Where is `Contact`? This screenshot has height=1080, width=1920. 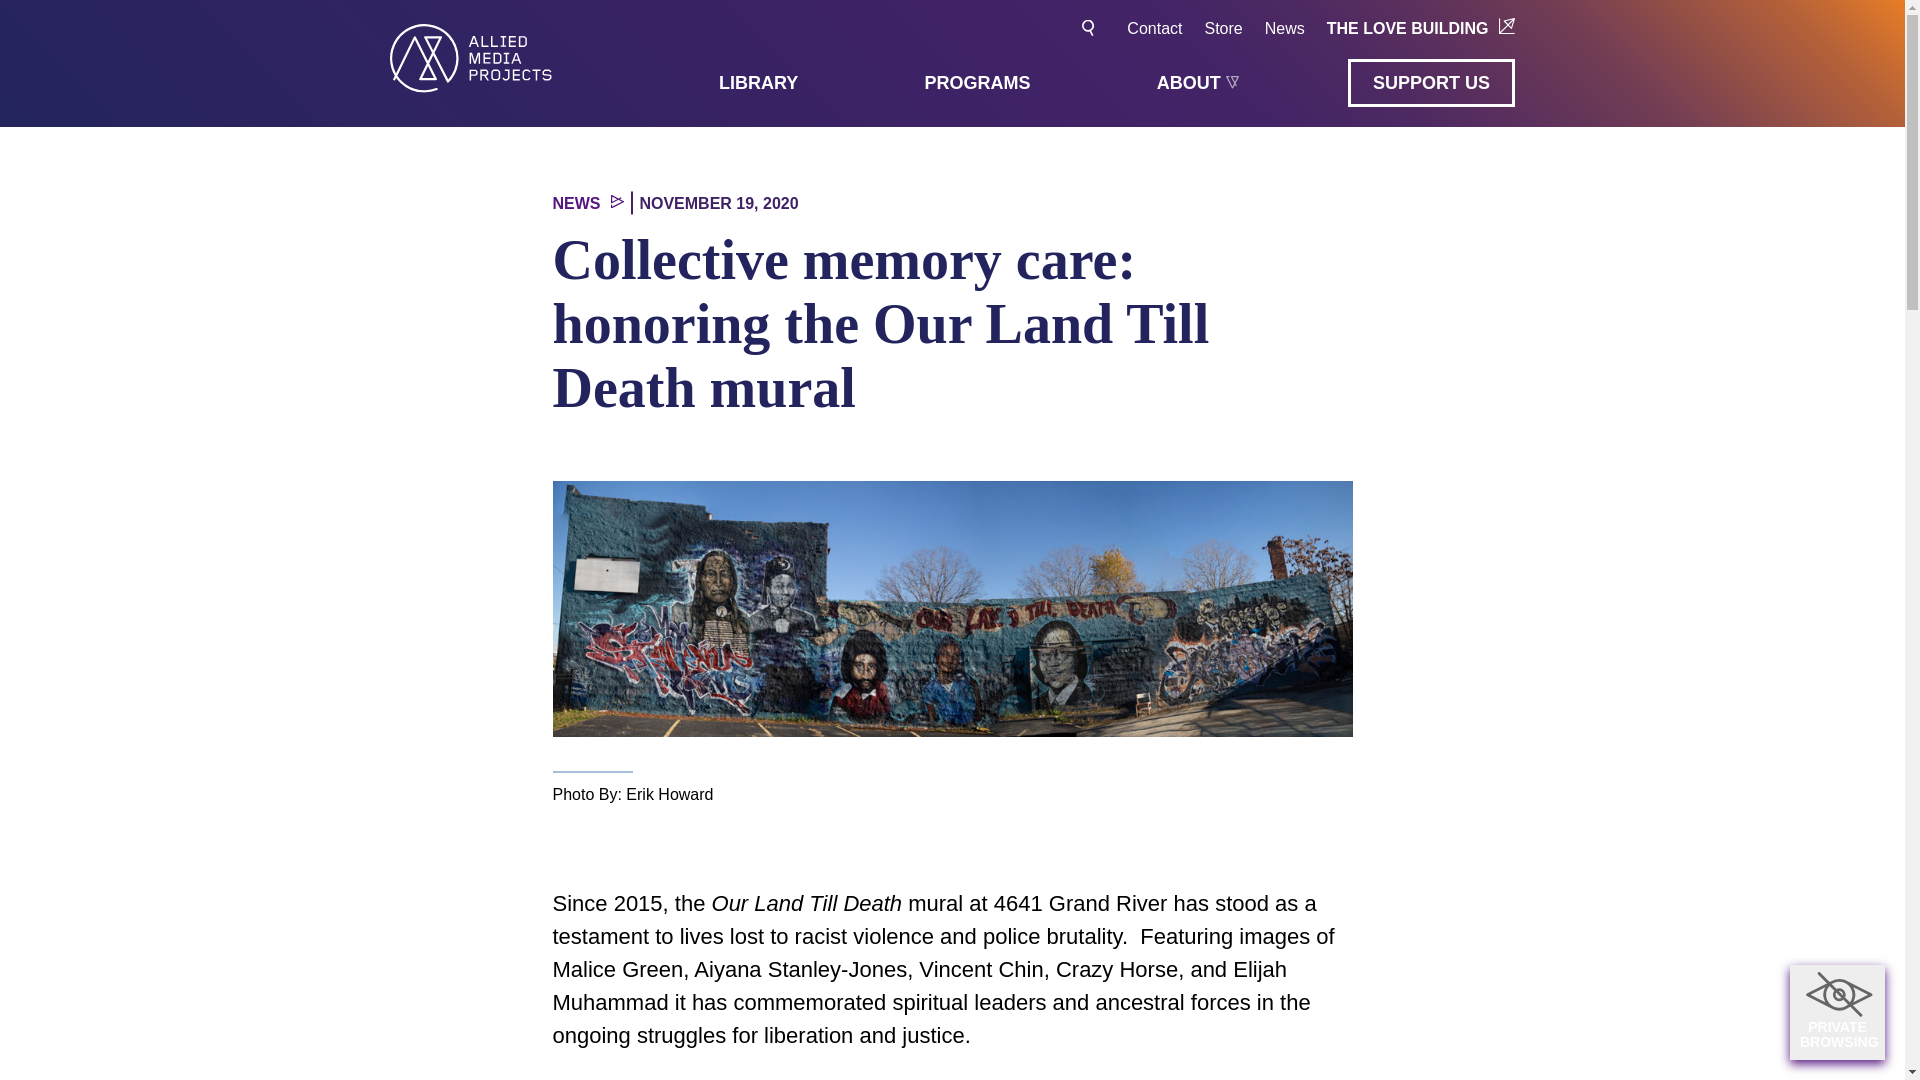 Contact is located at coordinates (1154, 28).